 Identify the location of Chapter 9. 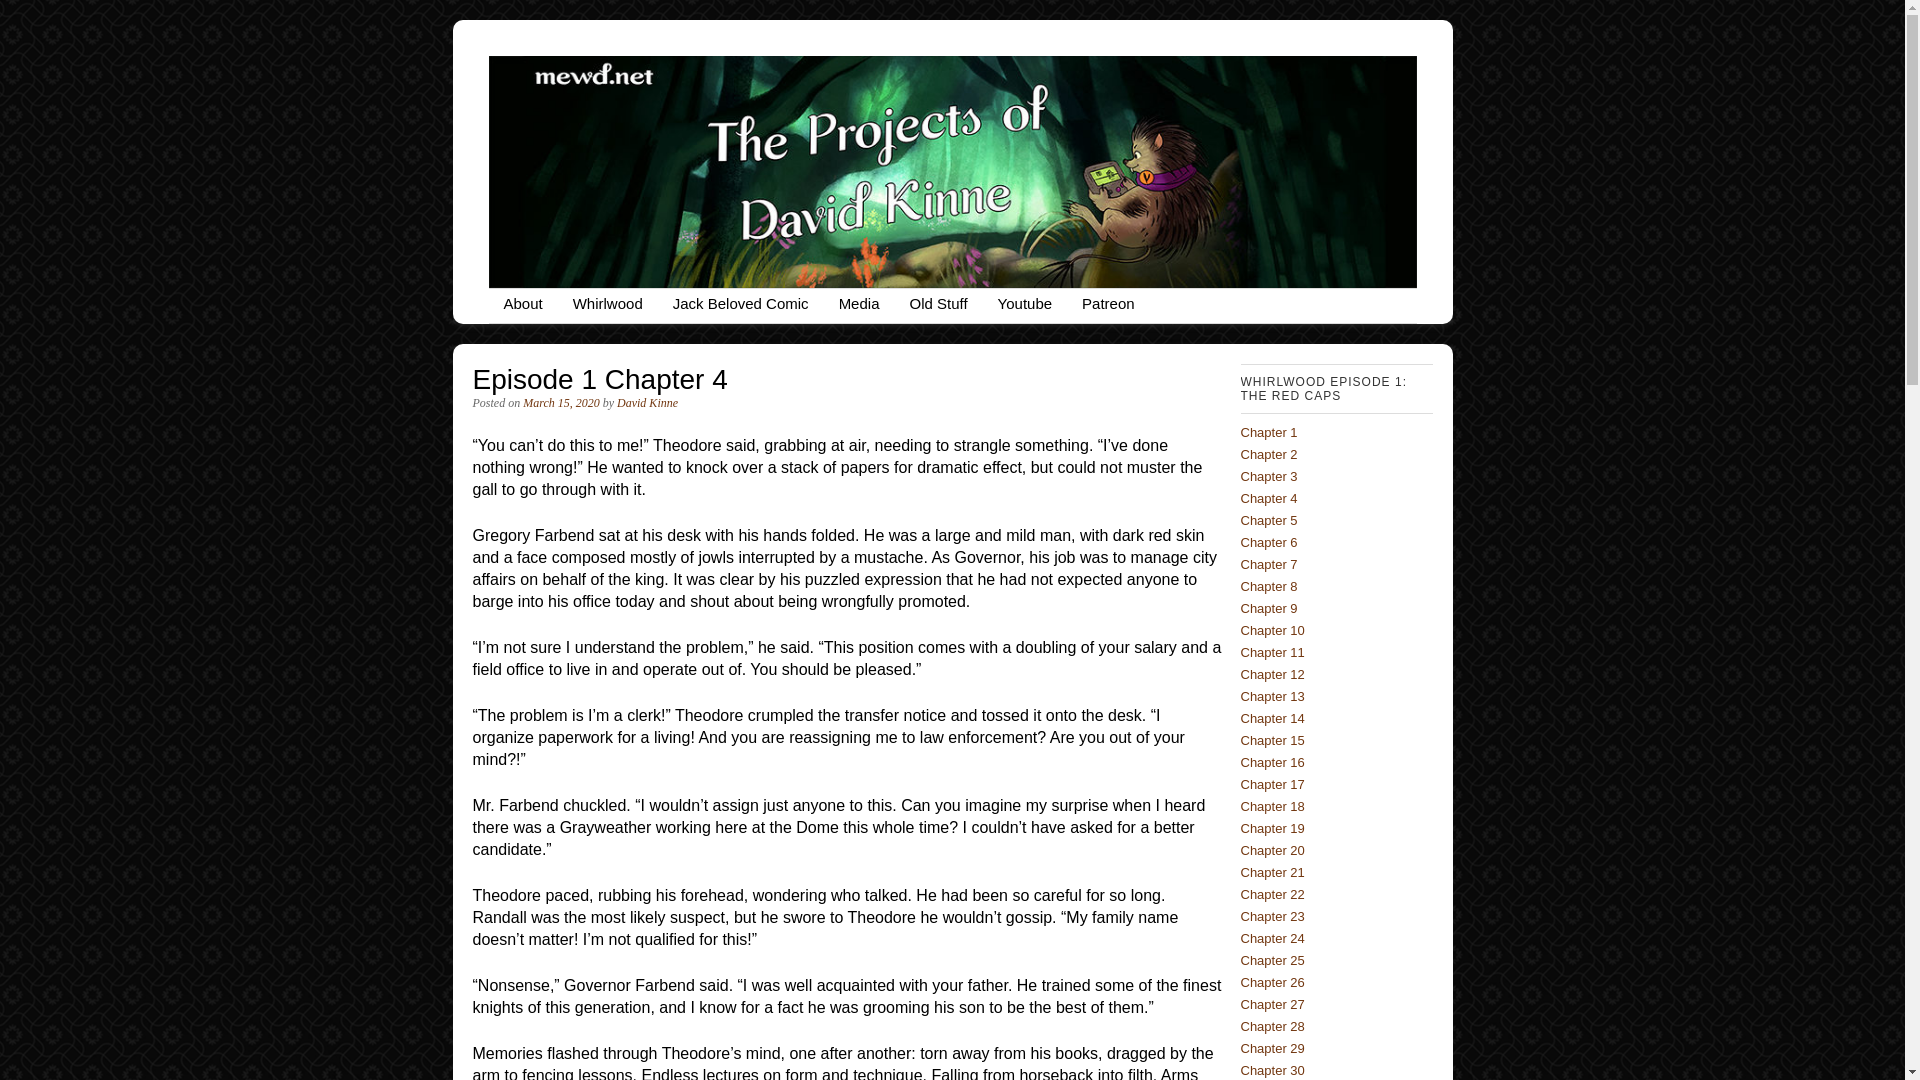
(1268, 608).